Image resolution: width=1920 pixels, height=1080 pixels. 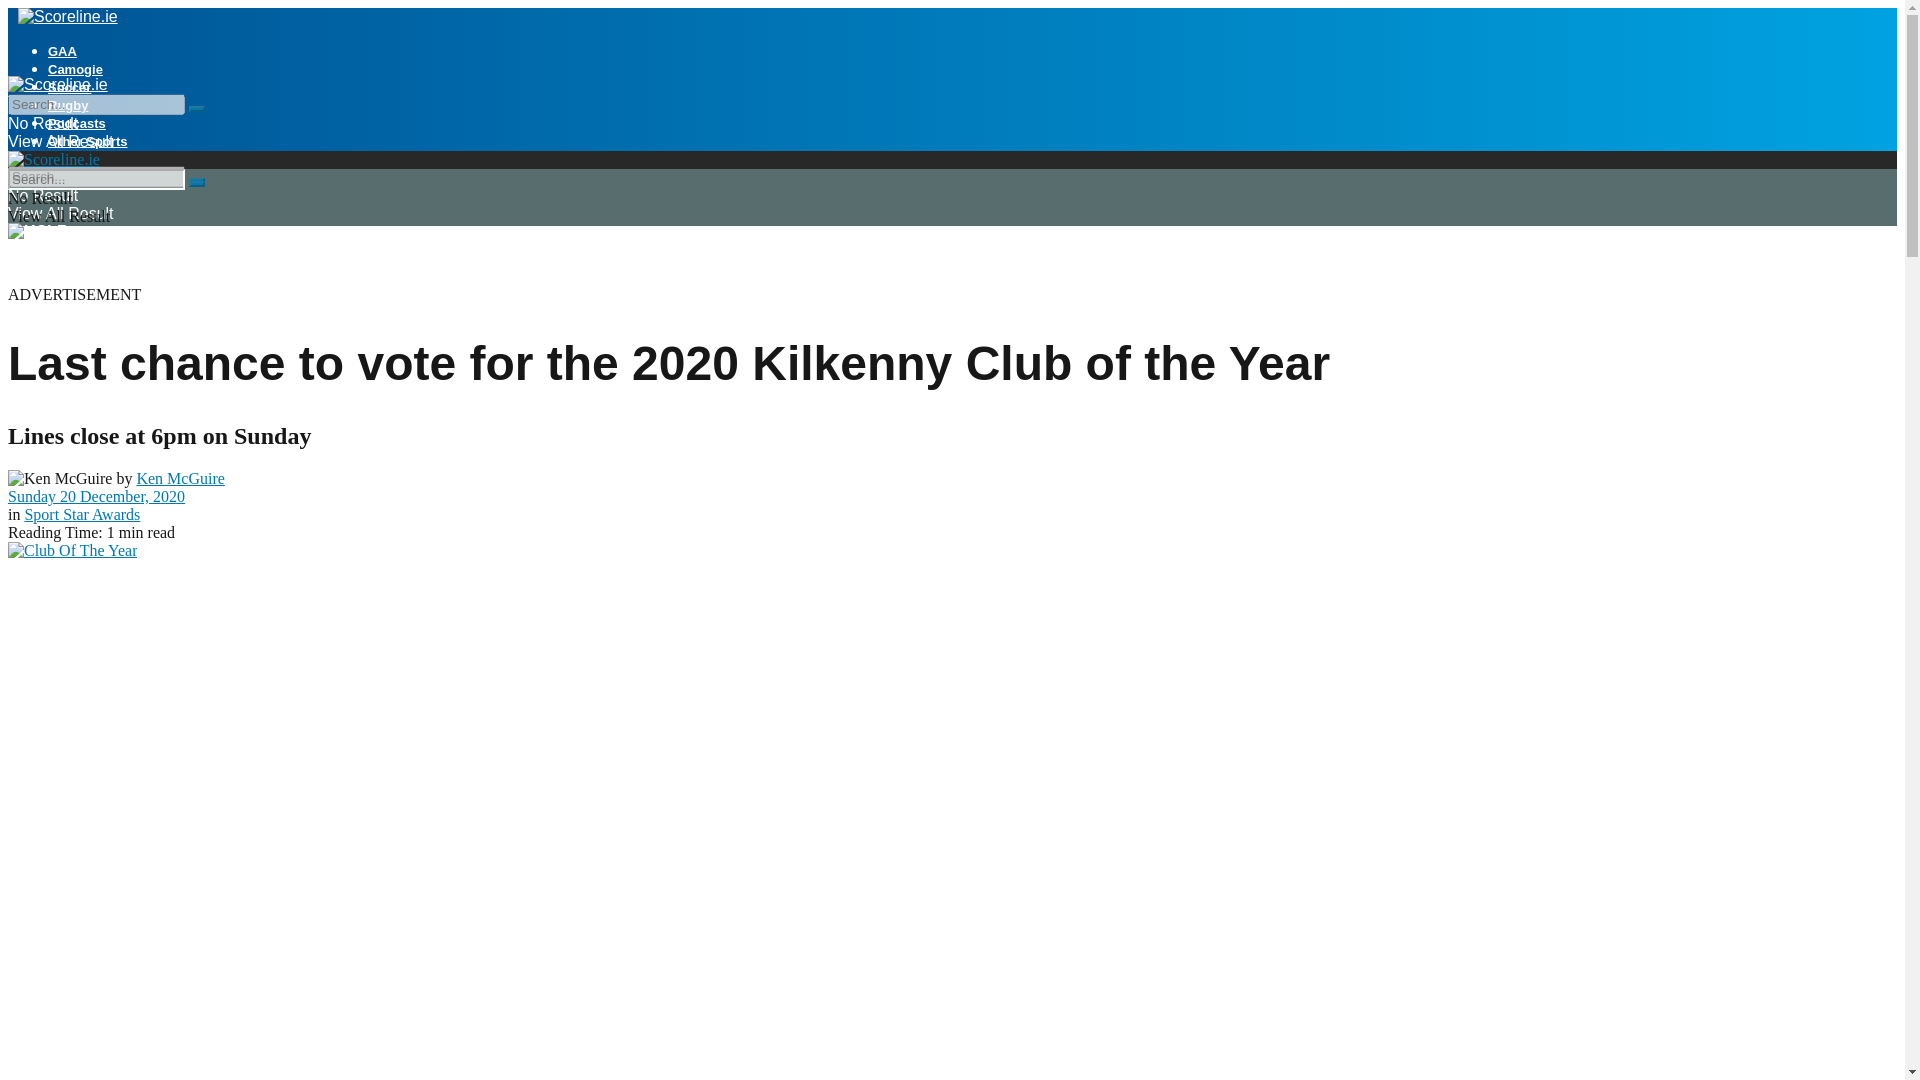 I want to click on Sport Star Awards, so click(x=82, y=514).